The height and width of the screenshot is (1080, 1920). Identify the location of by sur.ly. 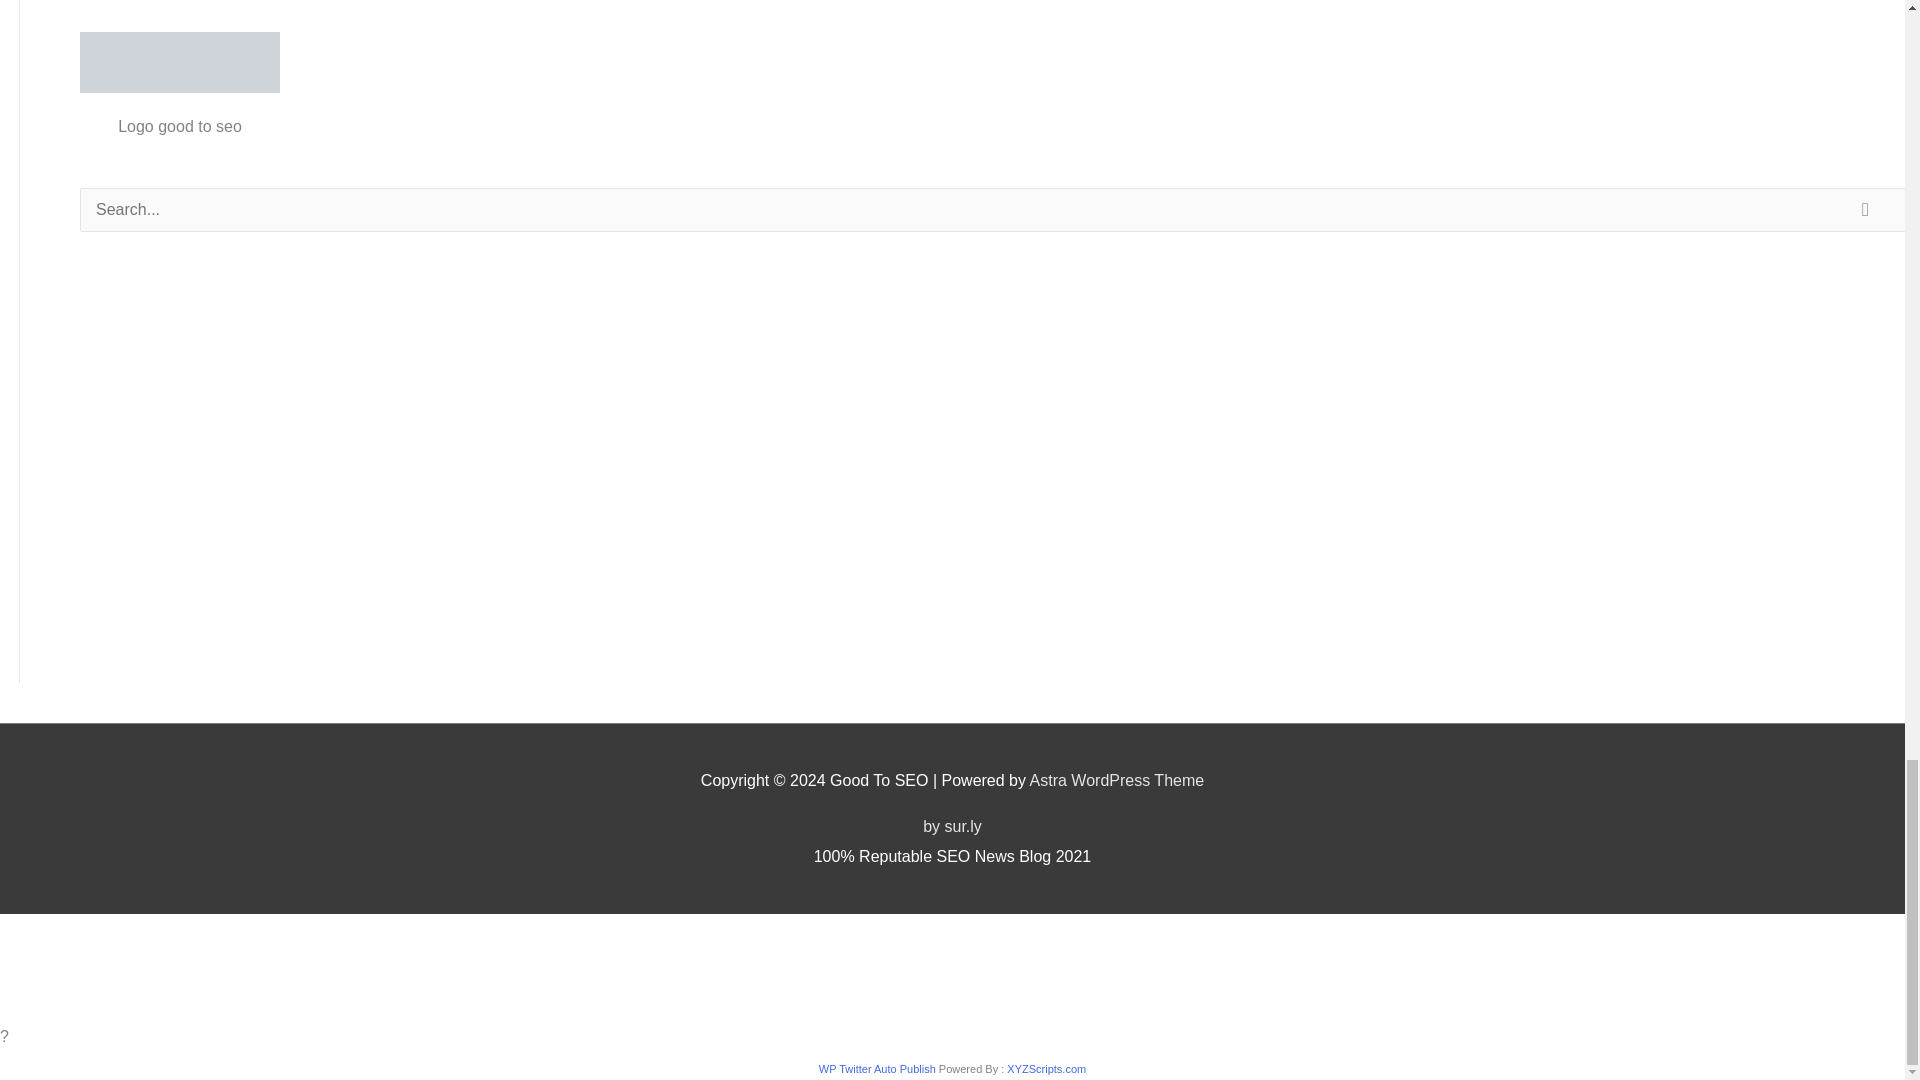
(952, 826).